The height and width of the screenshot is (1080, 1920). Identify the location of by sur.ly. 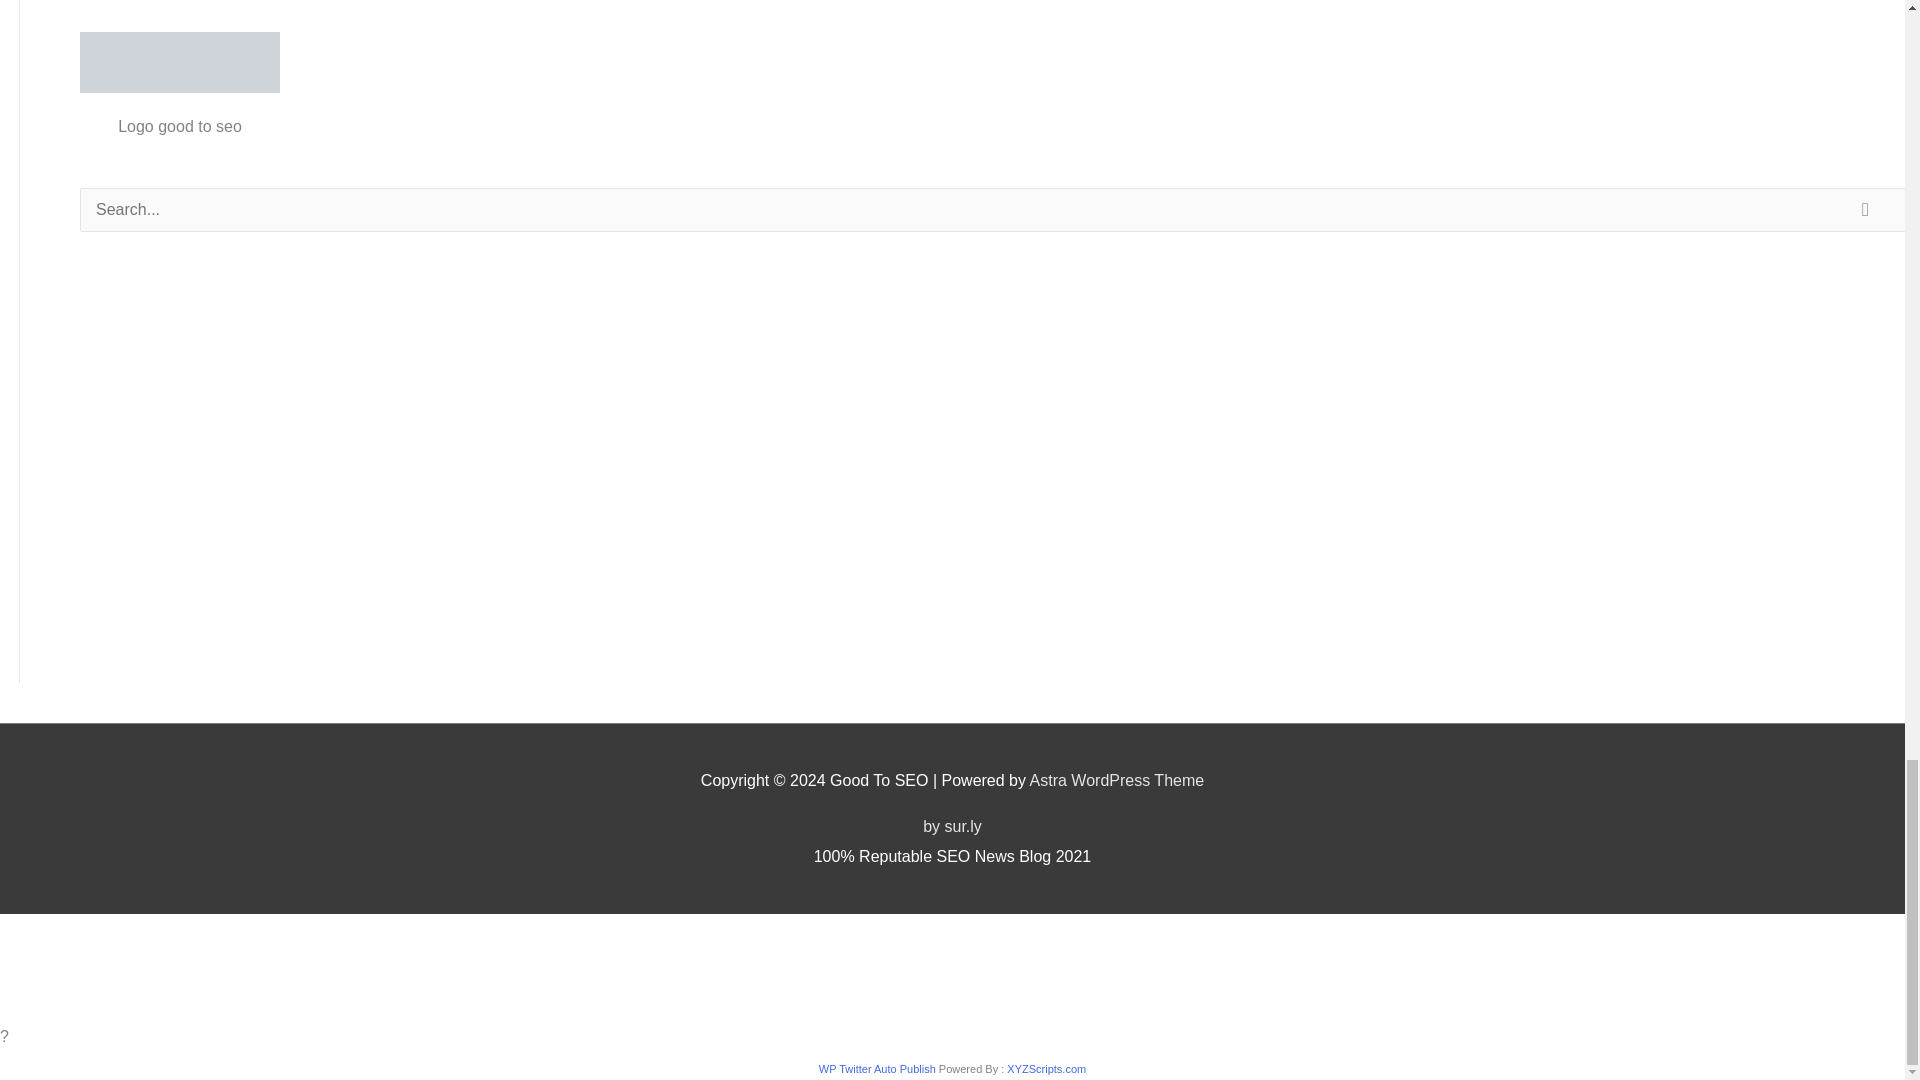
(952, 826).